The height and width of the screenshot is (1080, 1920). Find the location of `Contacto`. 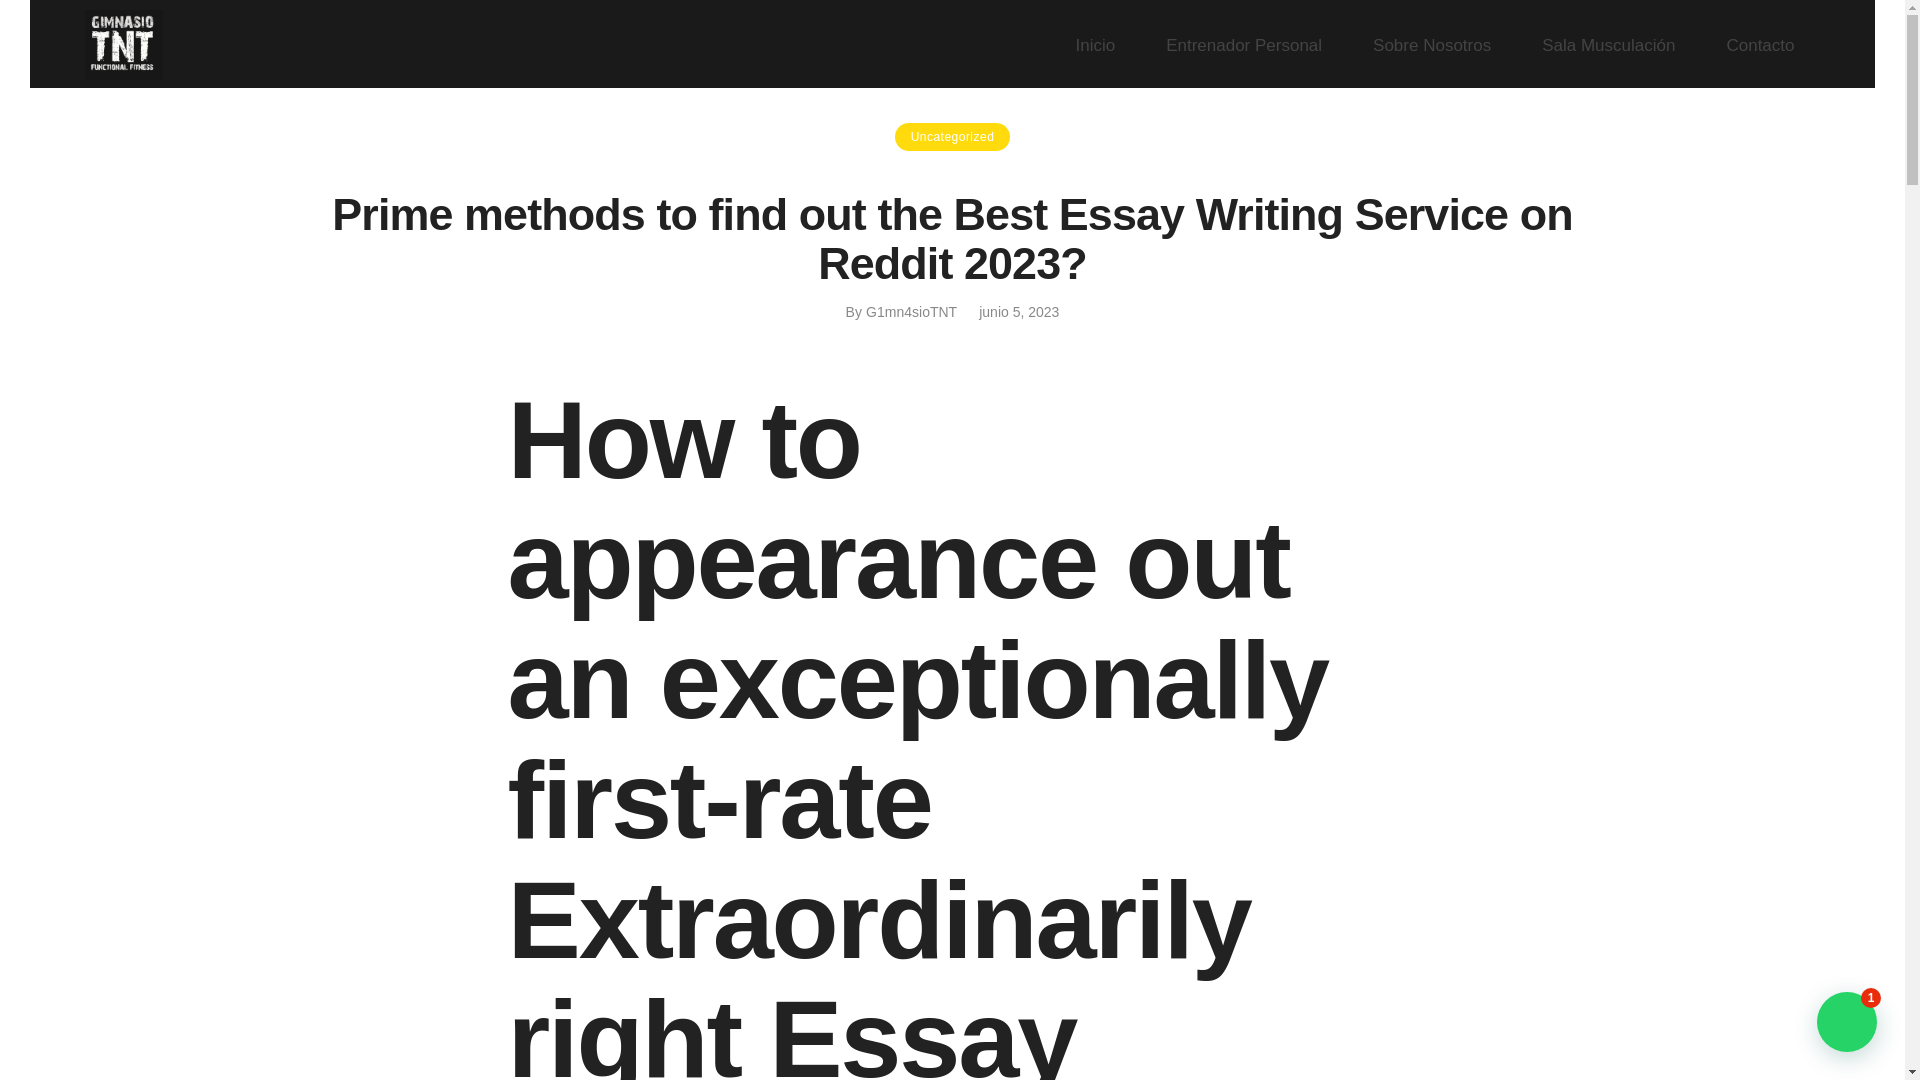

Contacto is located at coordinates (1760, 44).